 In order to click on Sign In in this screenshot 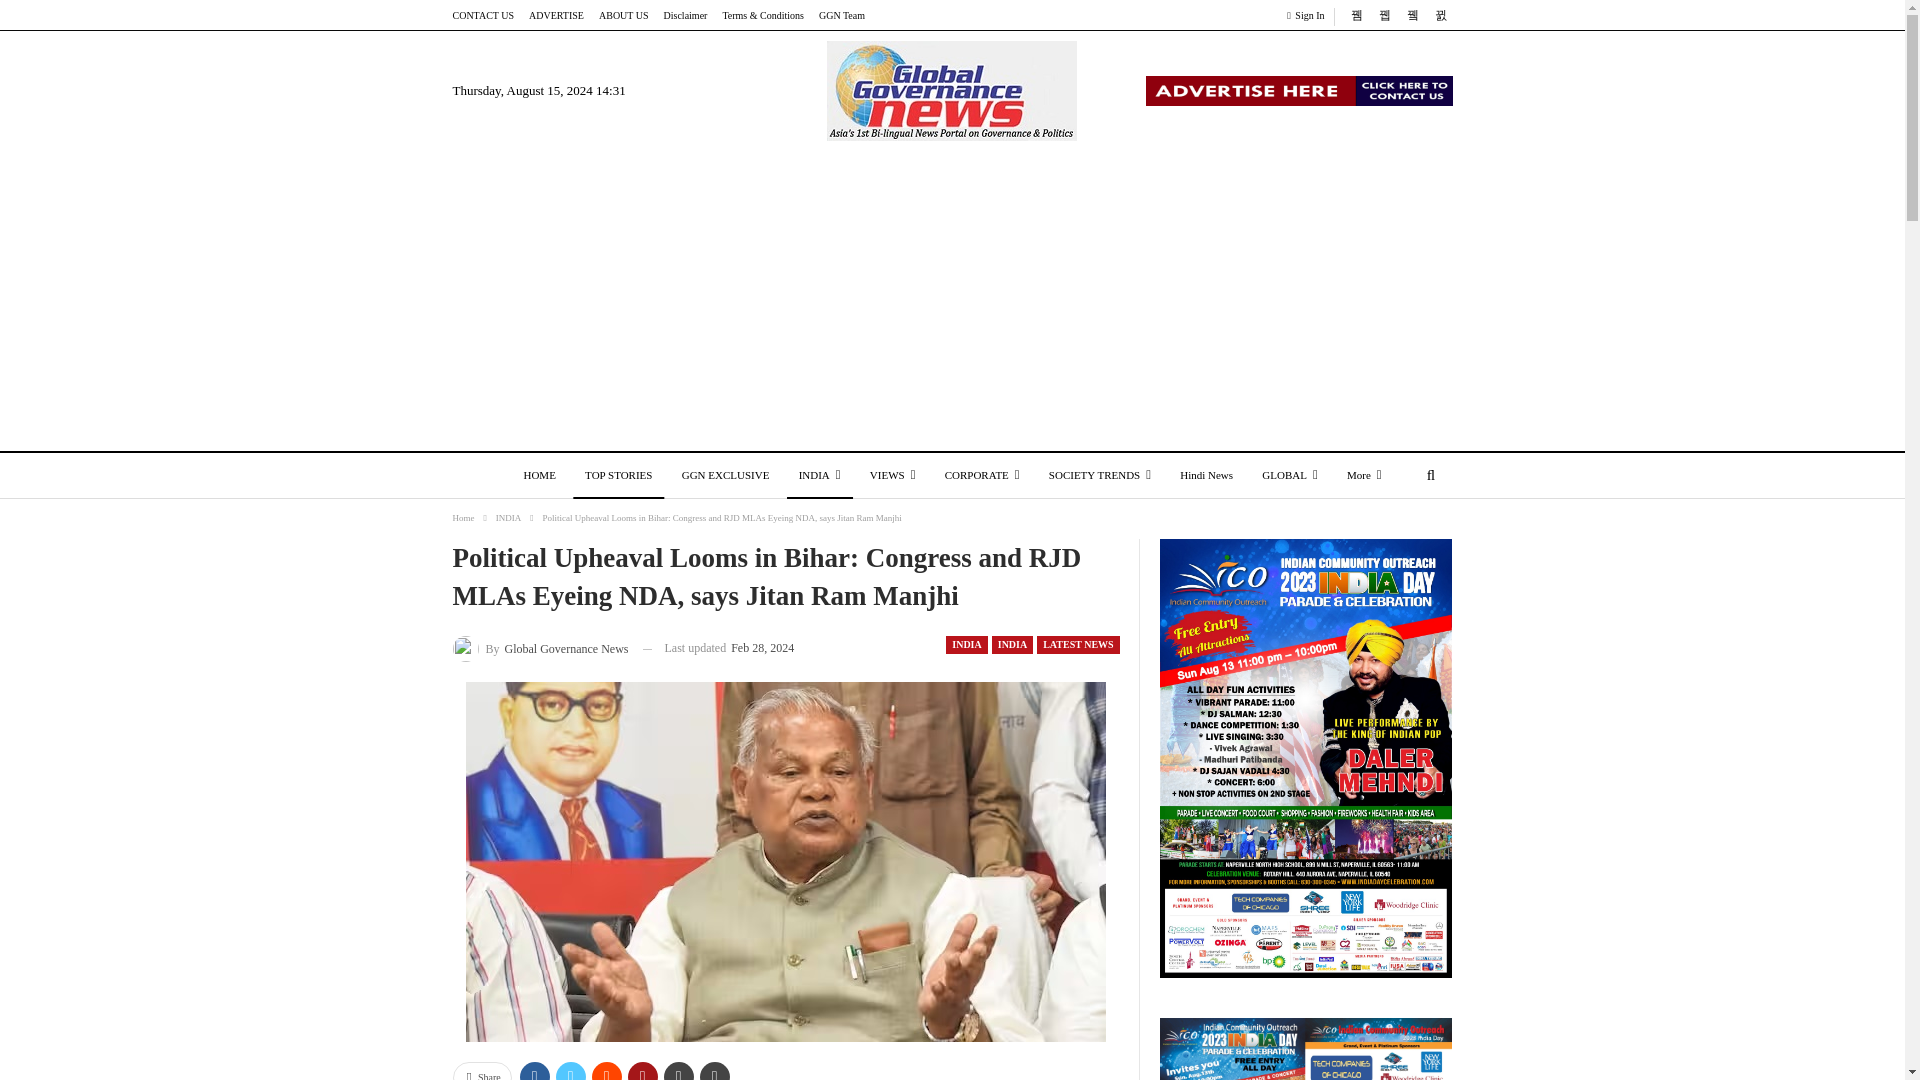, I will do `click(1309, 16)`.